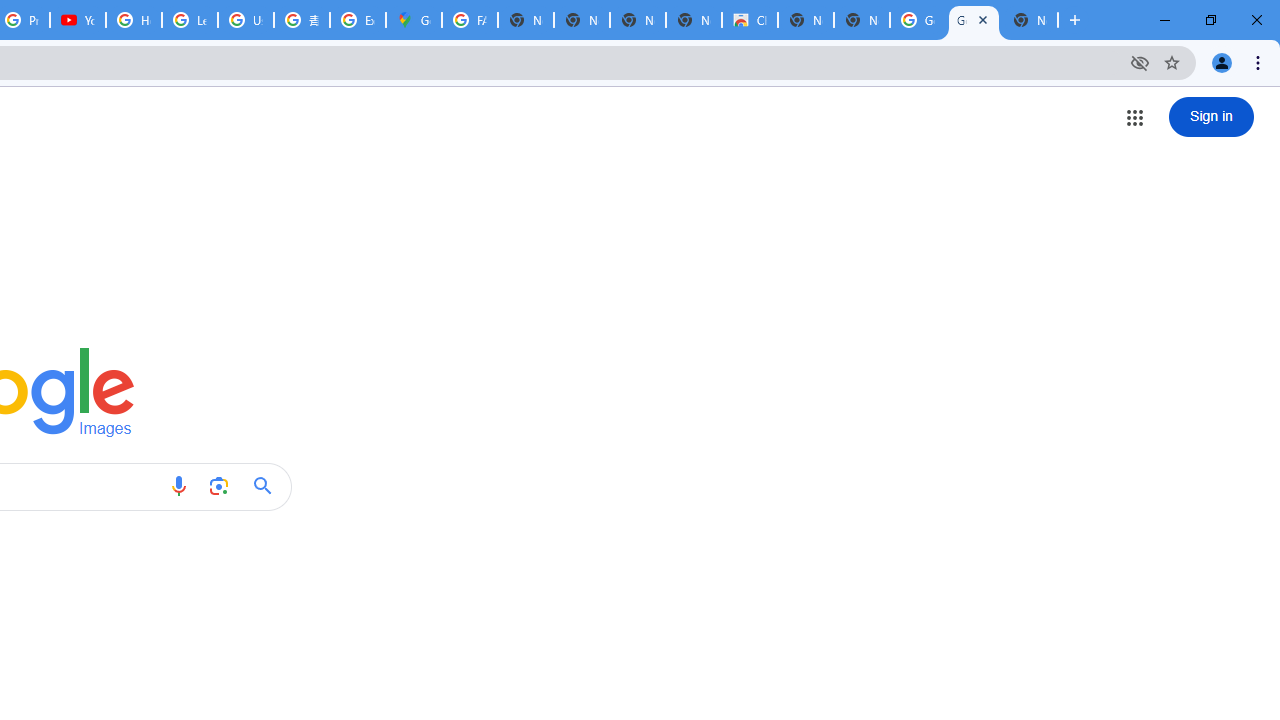 The image size is (1280, 720). I want to click on Google Images, so click(917, 20).